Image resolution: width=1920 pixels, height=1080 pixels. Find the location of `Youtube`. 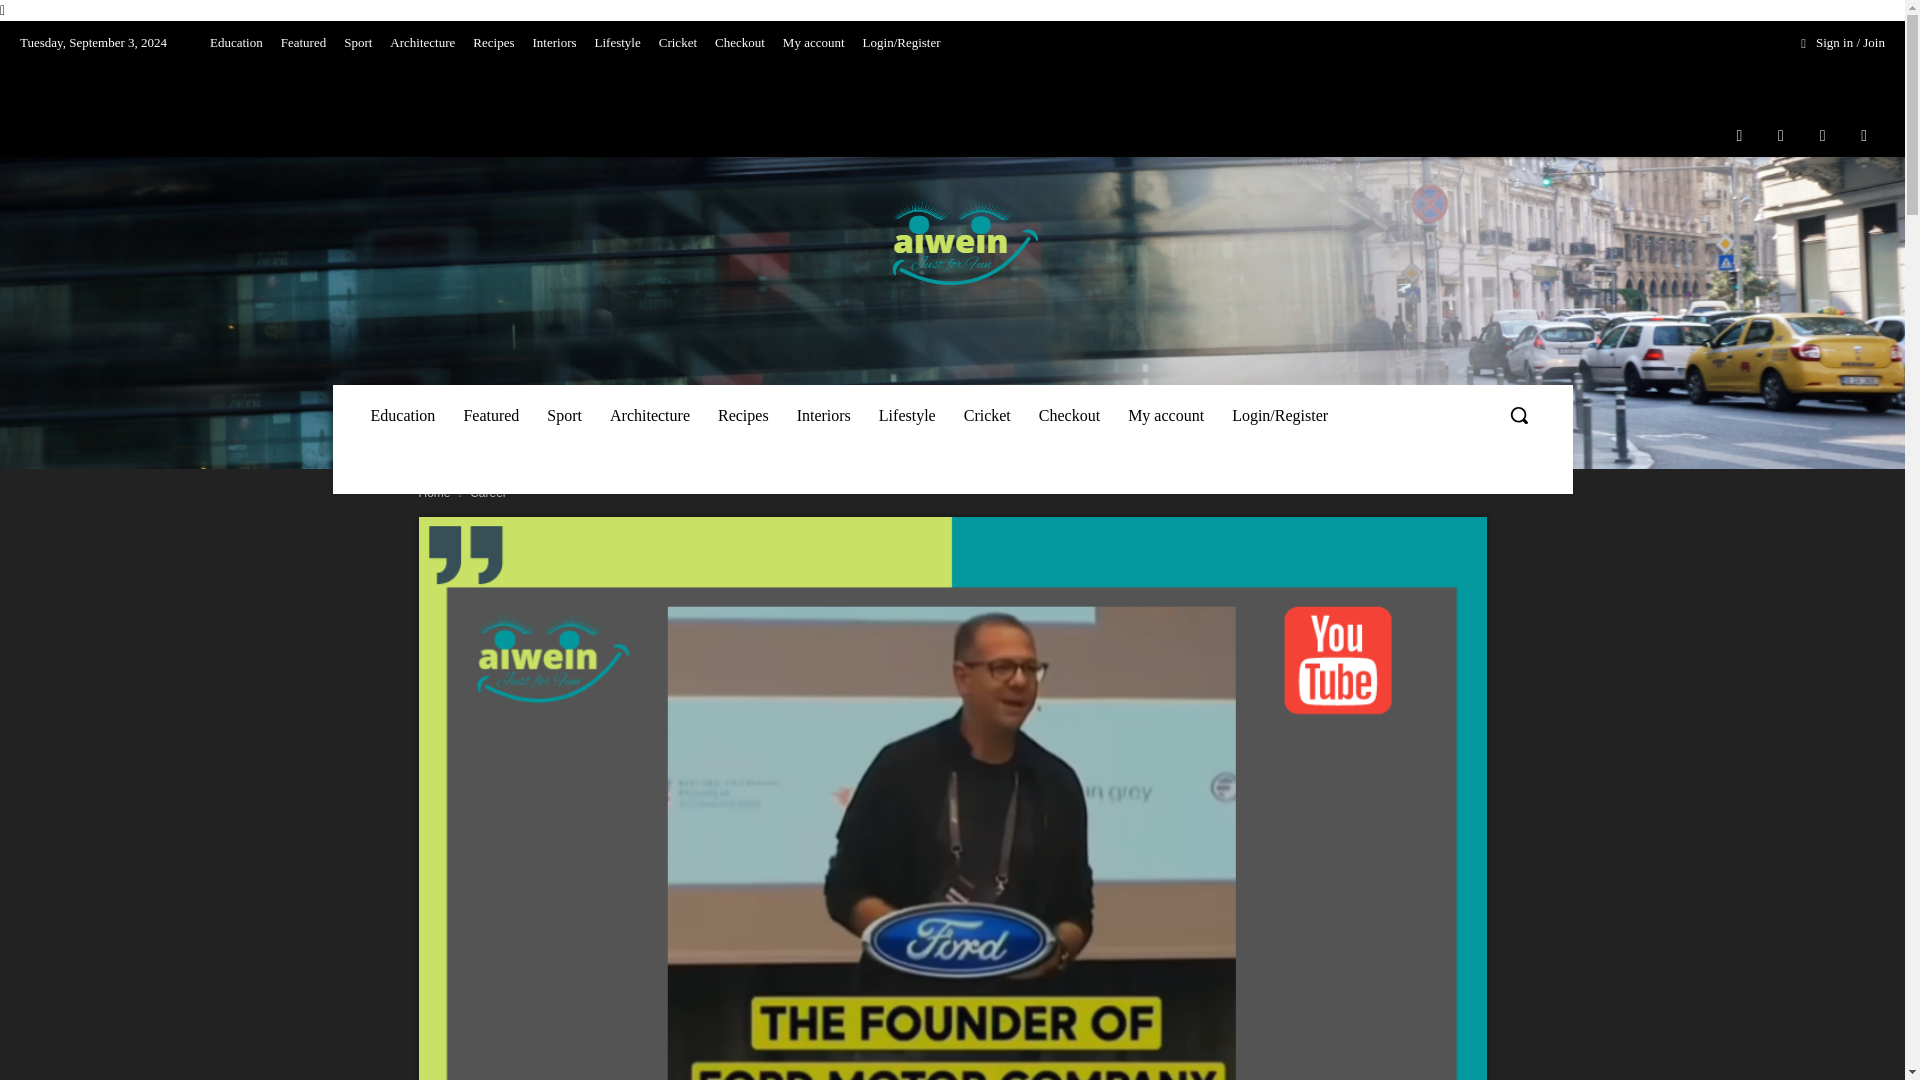

Youtube is located at coordinates (1864, 135).